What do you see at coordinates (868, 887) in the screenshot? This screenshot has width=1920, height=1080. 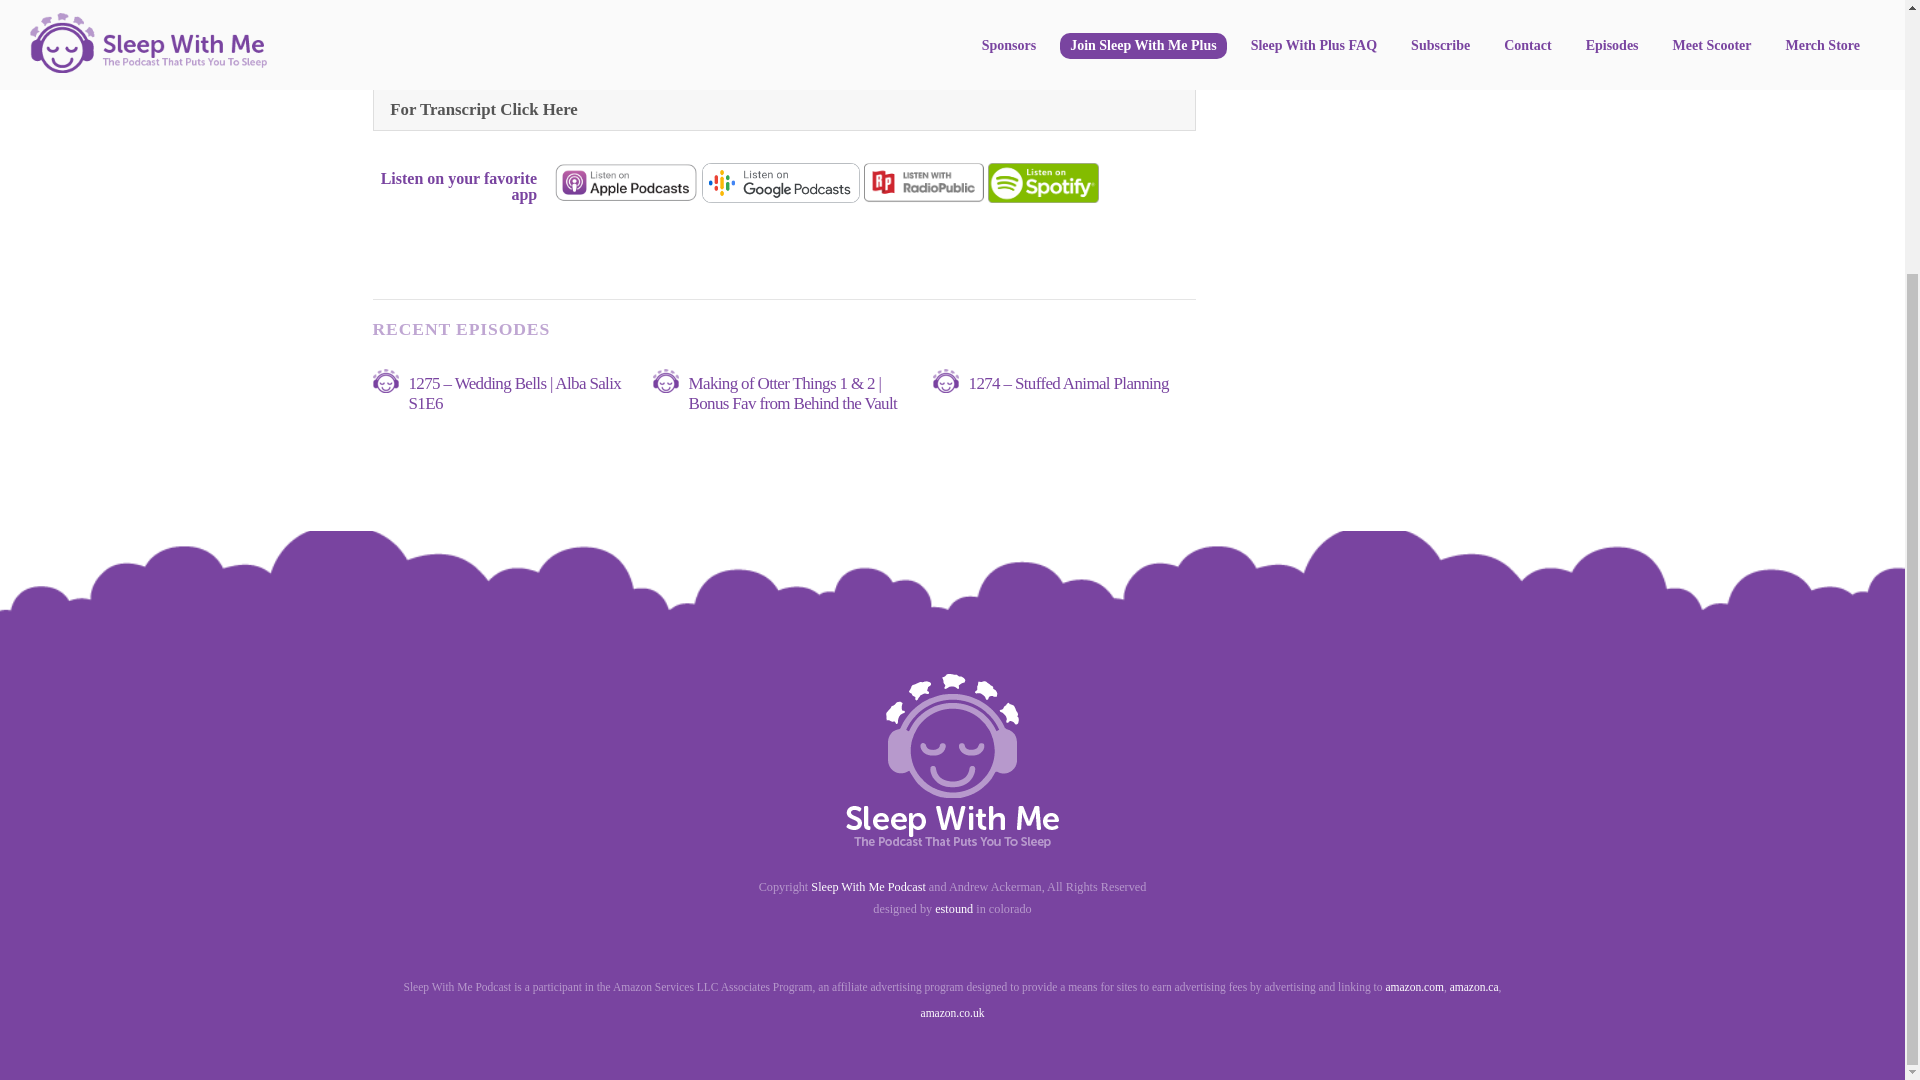 I see `Sleep With Me Podcast` at bounding box center [868, 887].